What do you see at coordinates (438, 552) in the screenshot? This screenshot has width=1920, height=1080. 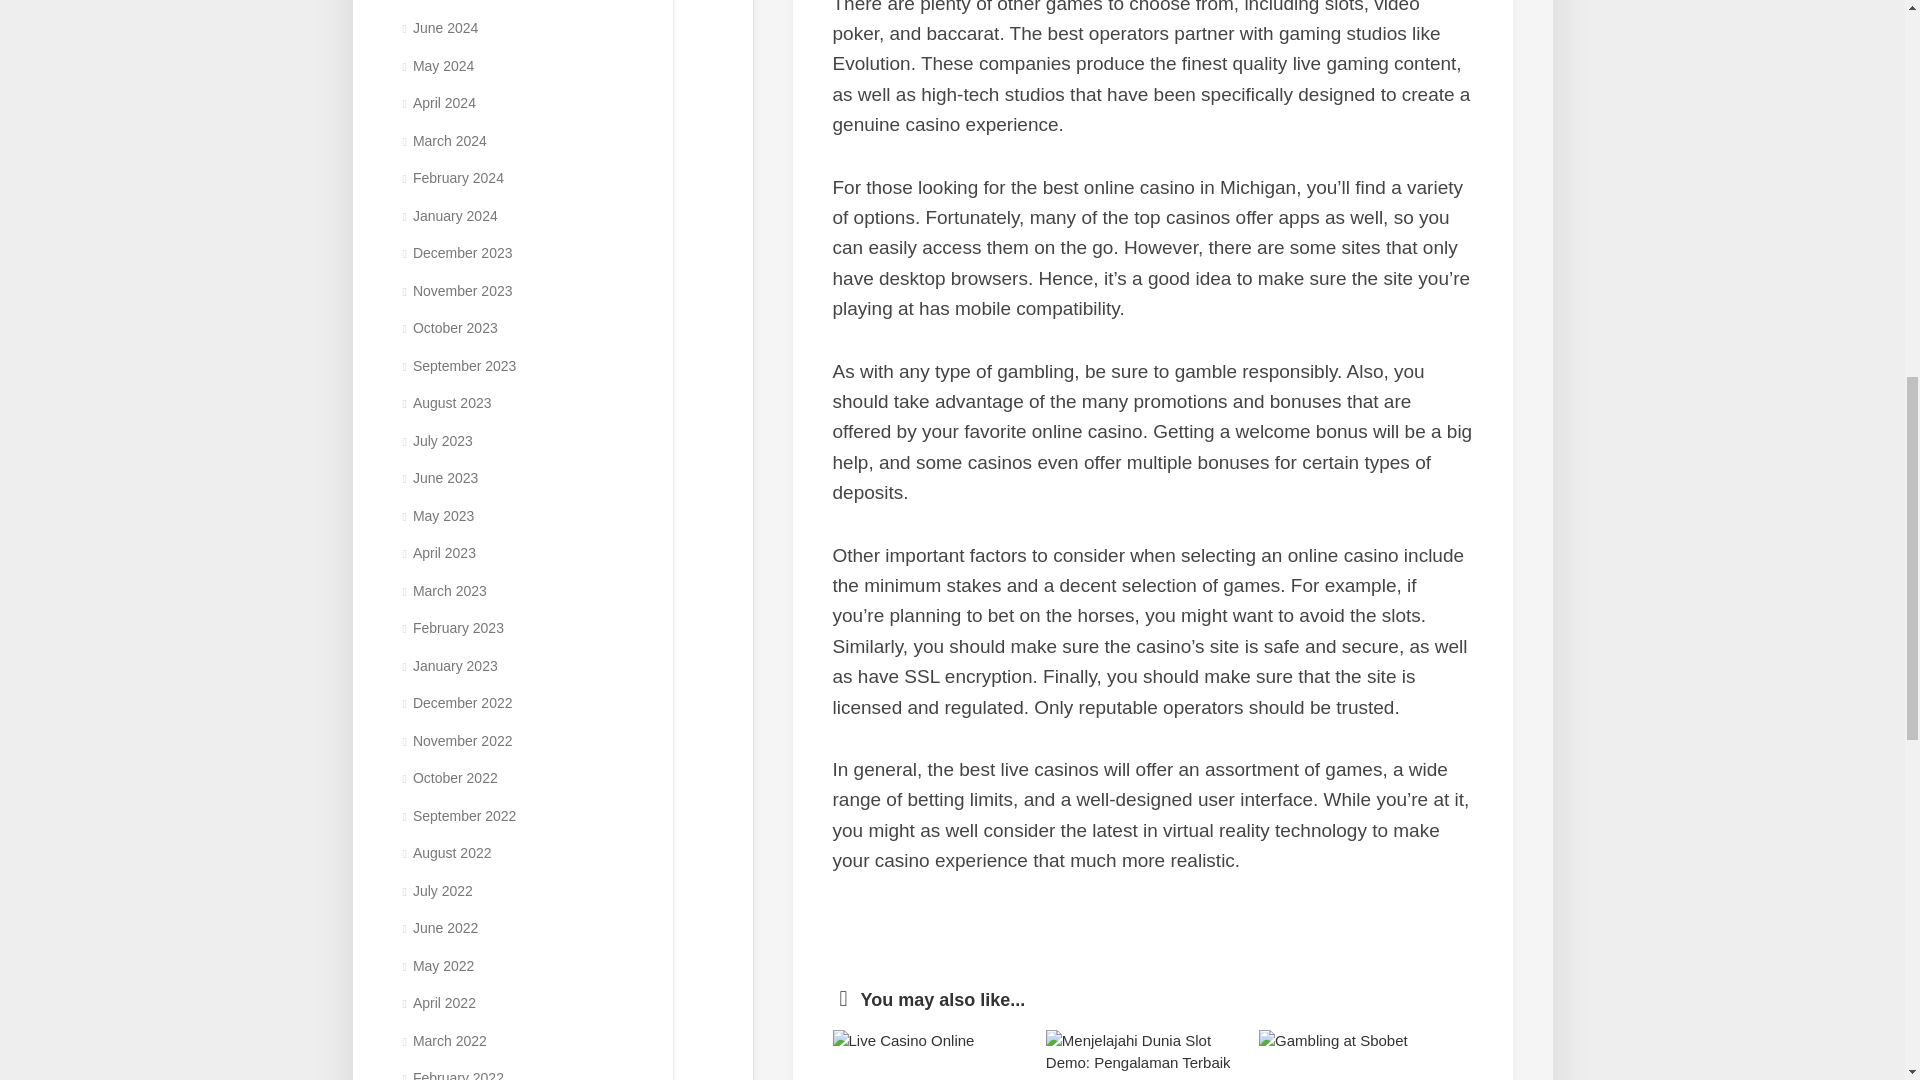 I see `April 2023` at bounding box center [438, 552].